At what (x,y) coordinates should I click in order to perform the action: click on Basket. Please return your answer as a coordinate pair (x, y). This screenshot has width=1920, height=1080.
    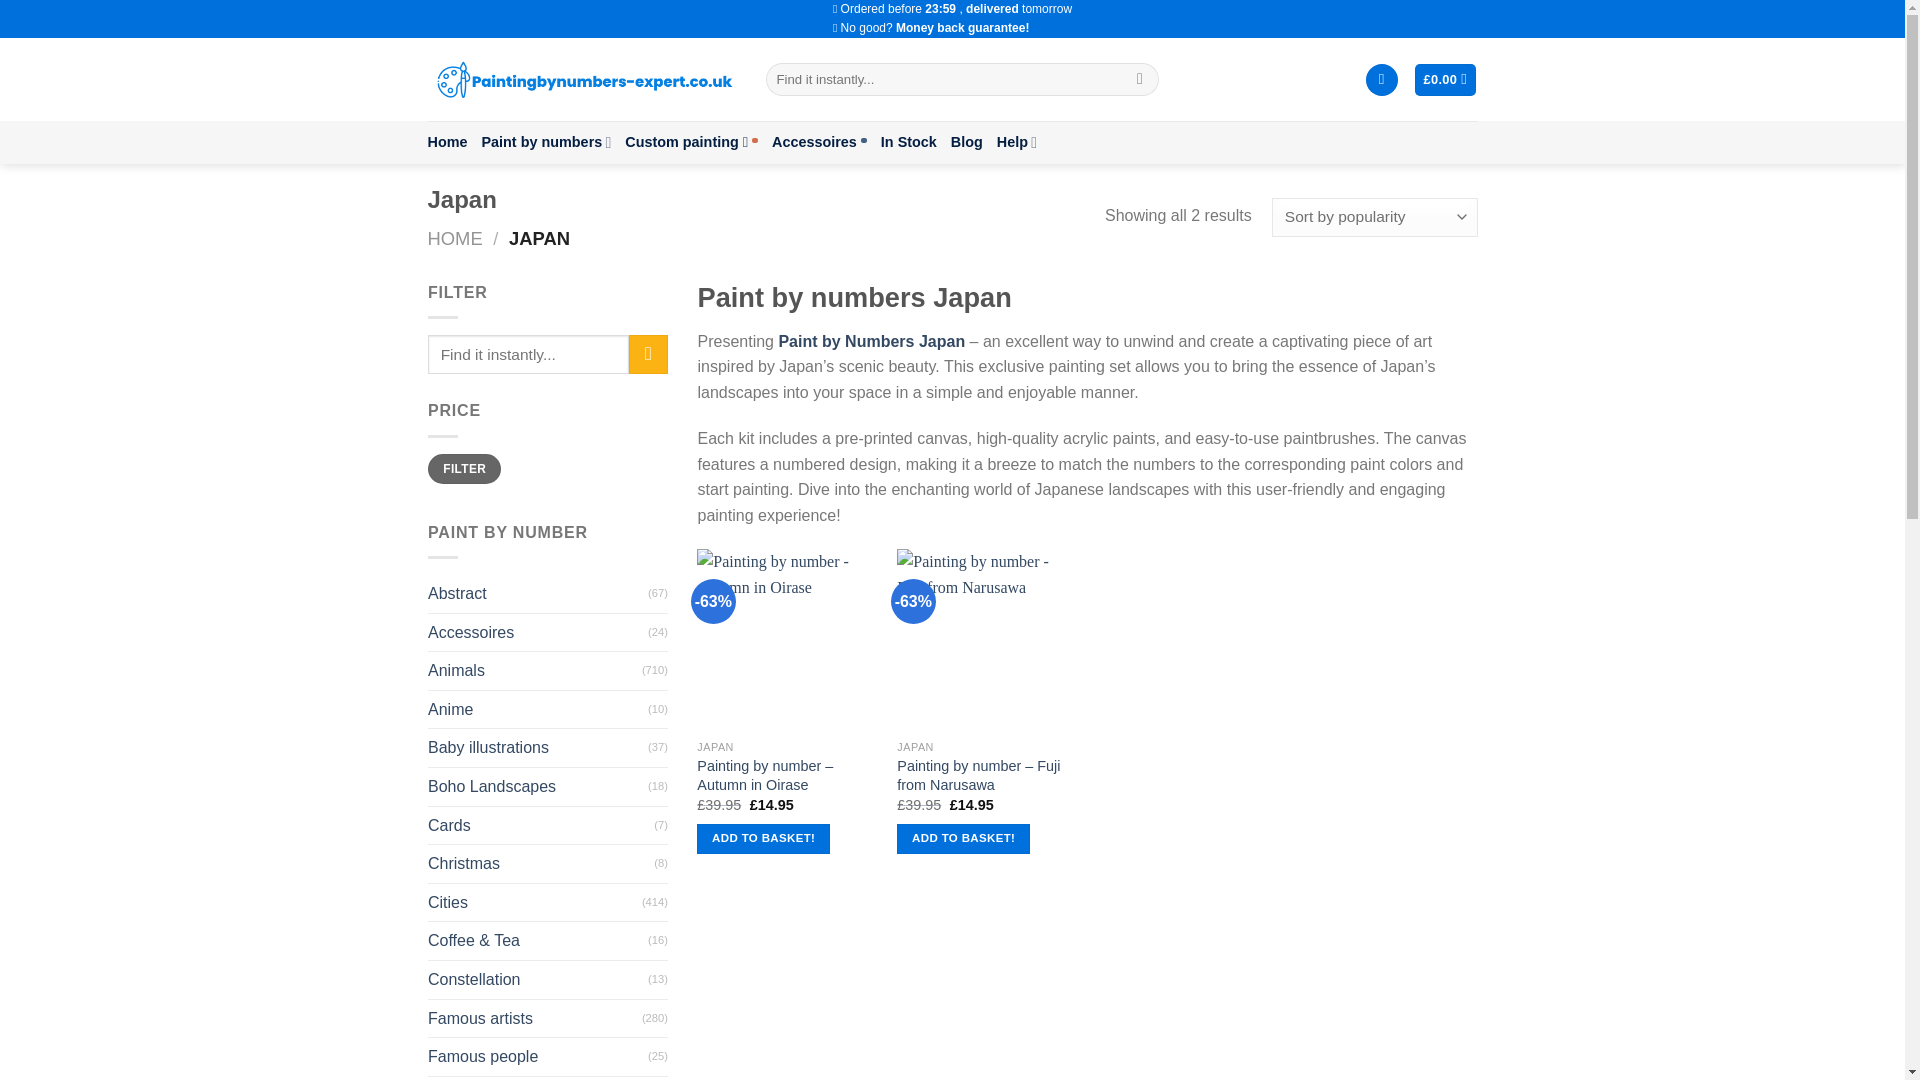
    Looking at the image, I should click on (1446, 80).